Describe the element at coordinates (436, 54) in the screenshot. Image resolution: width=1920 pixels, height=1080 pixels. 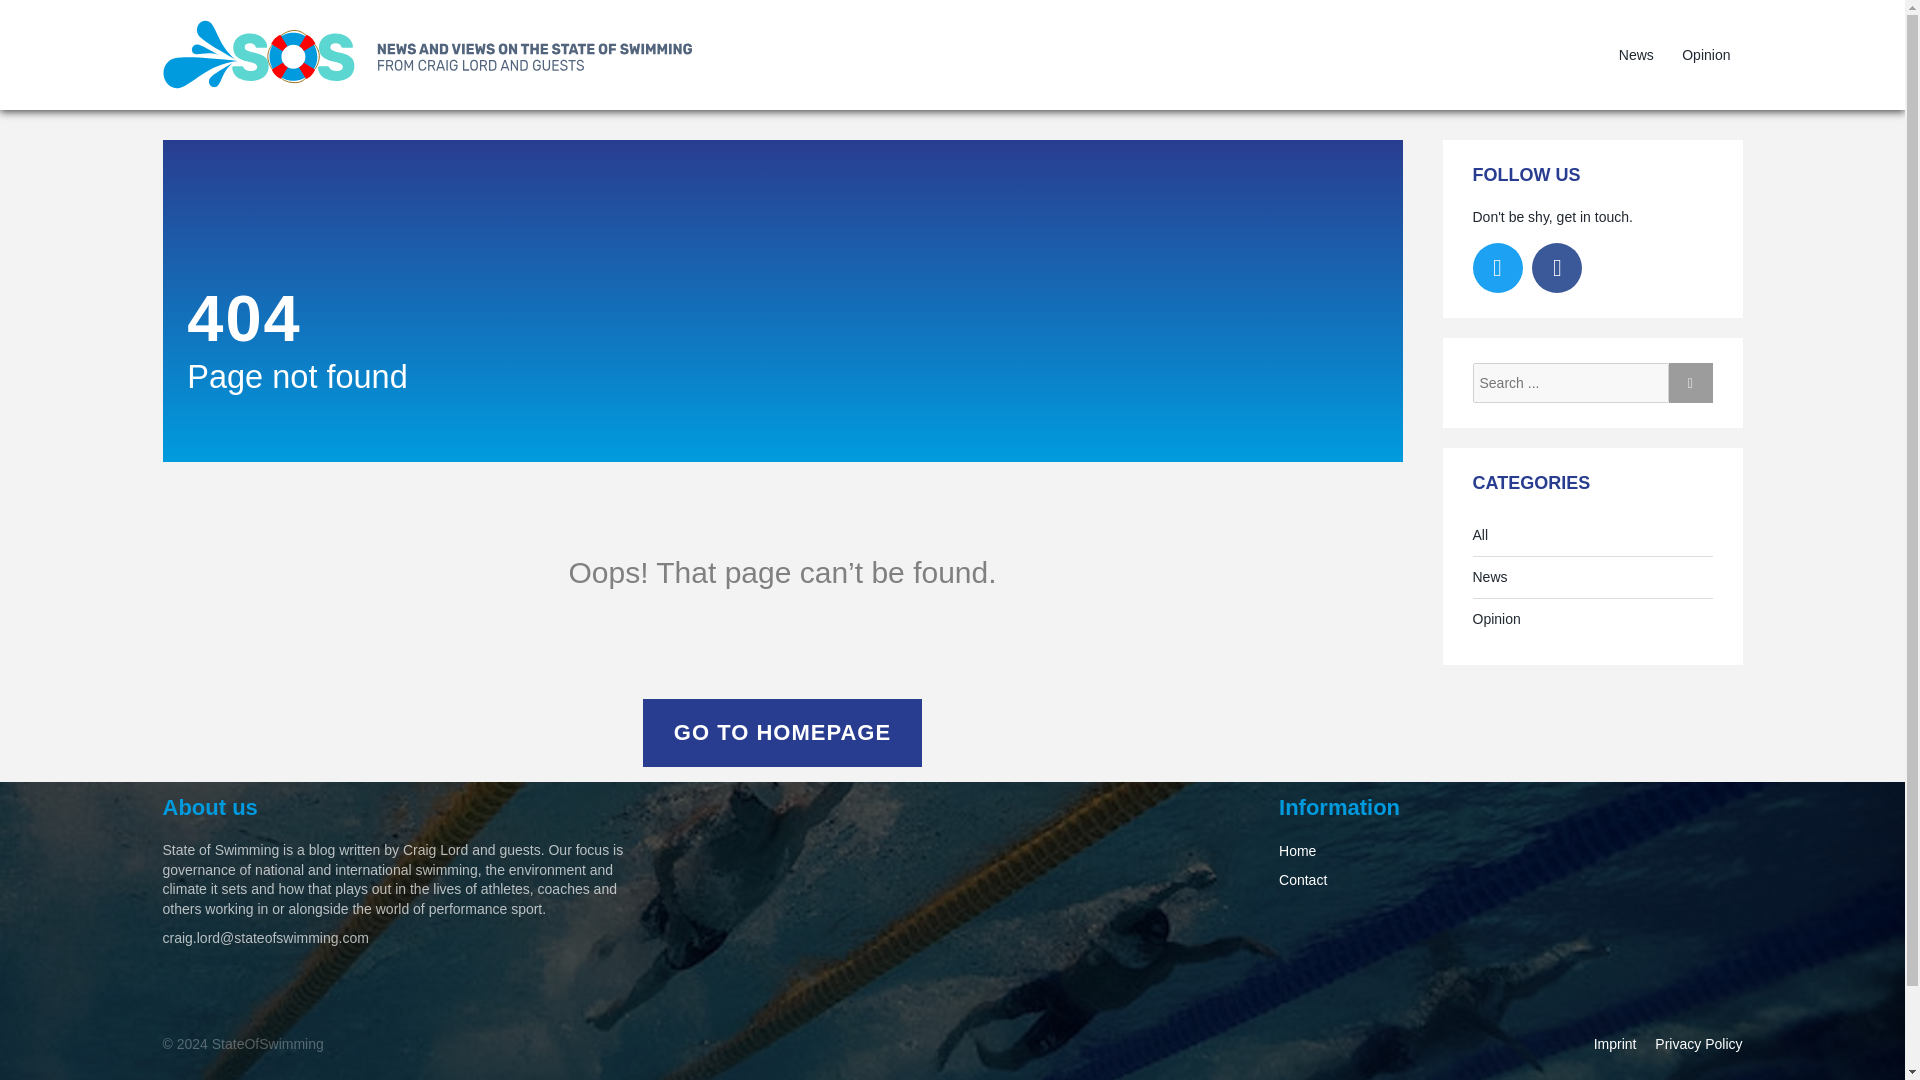
I see `Homepage` at that location.